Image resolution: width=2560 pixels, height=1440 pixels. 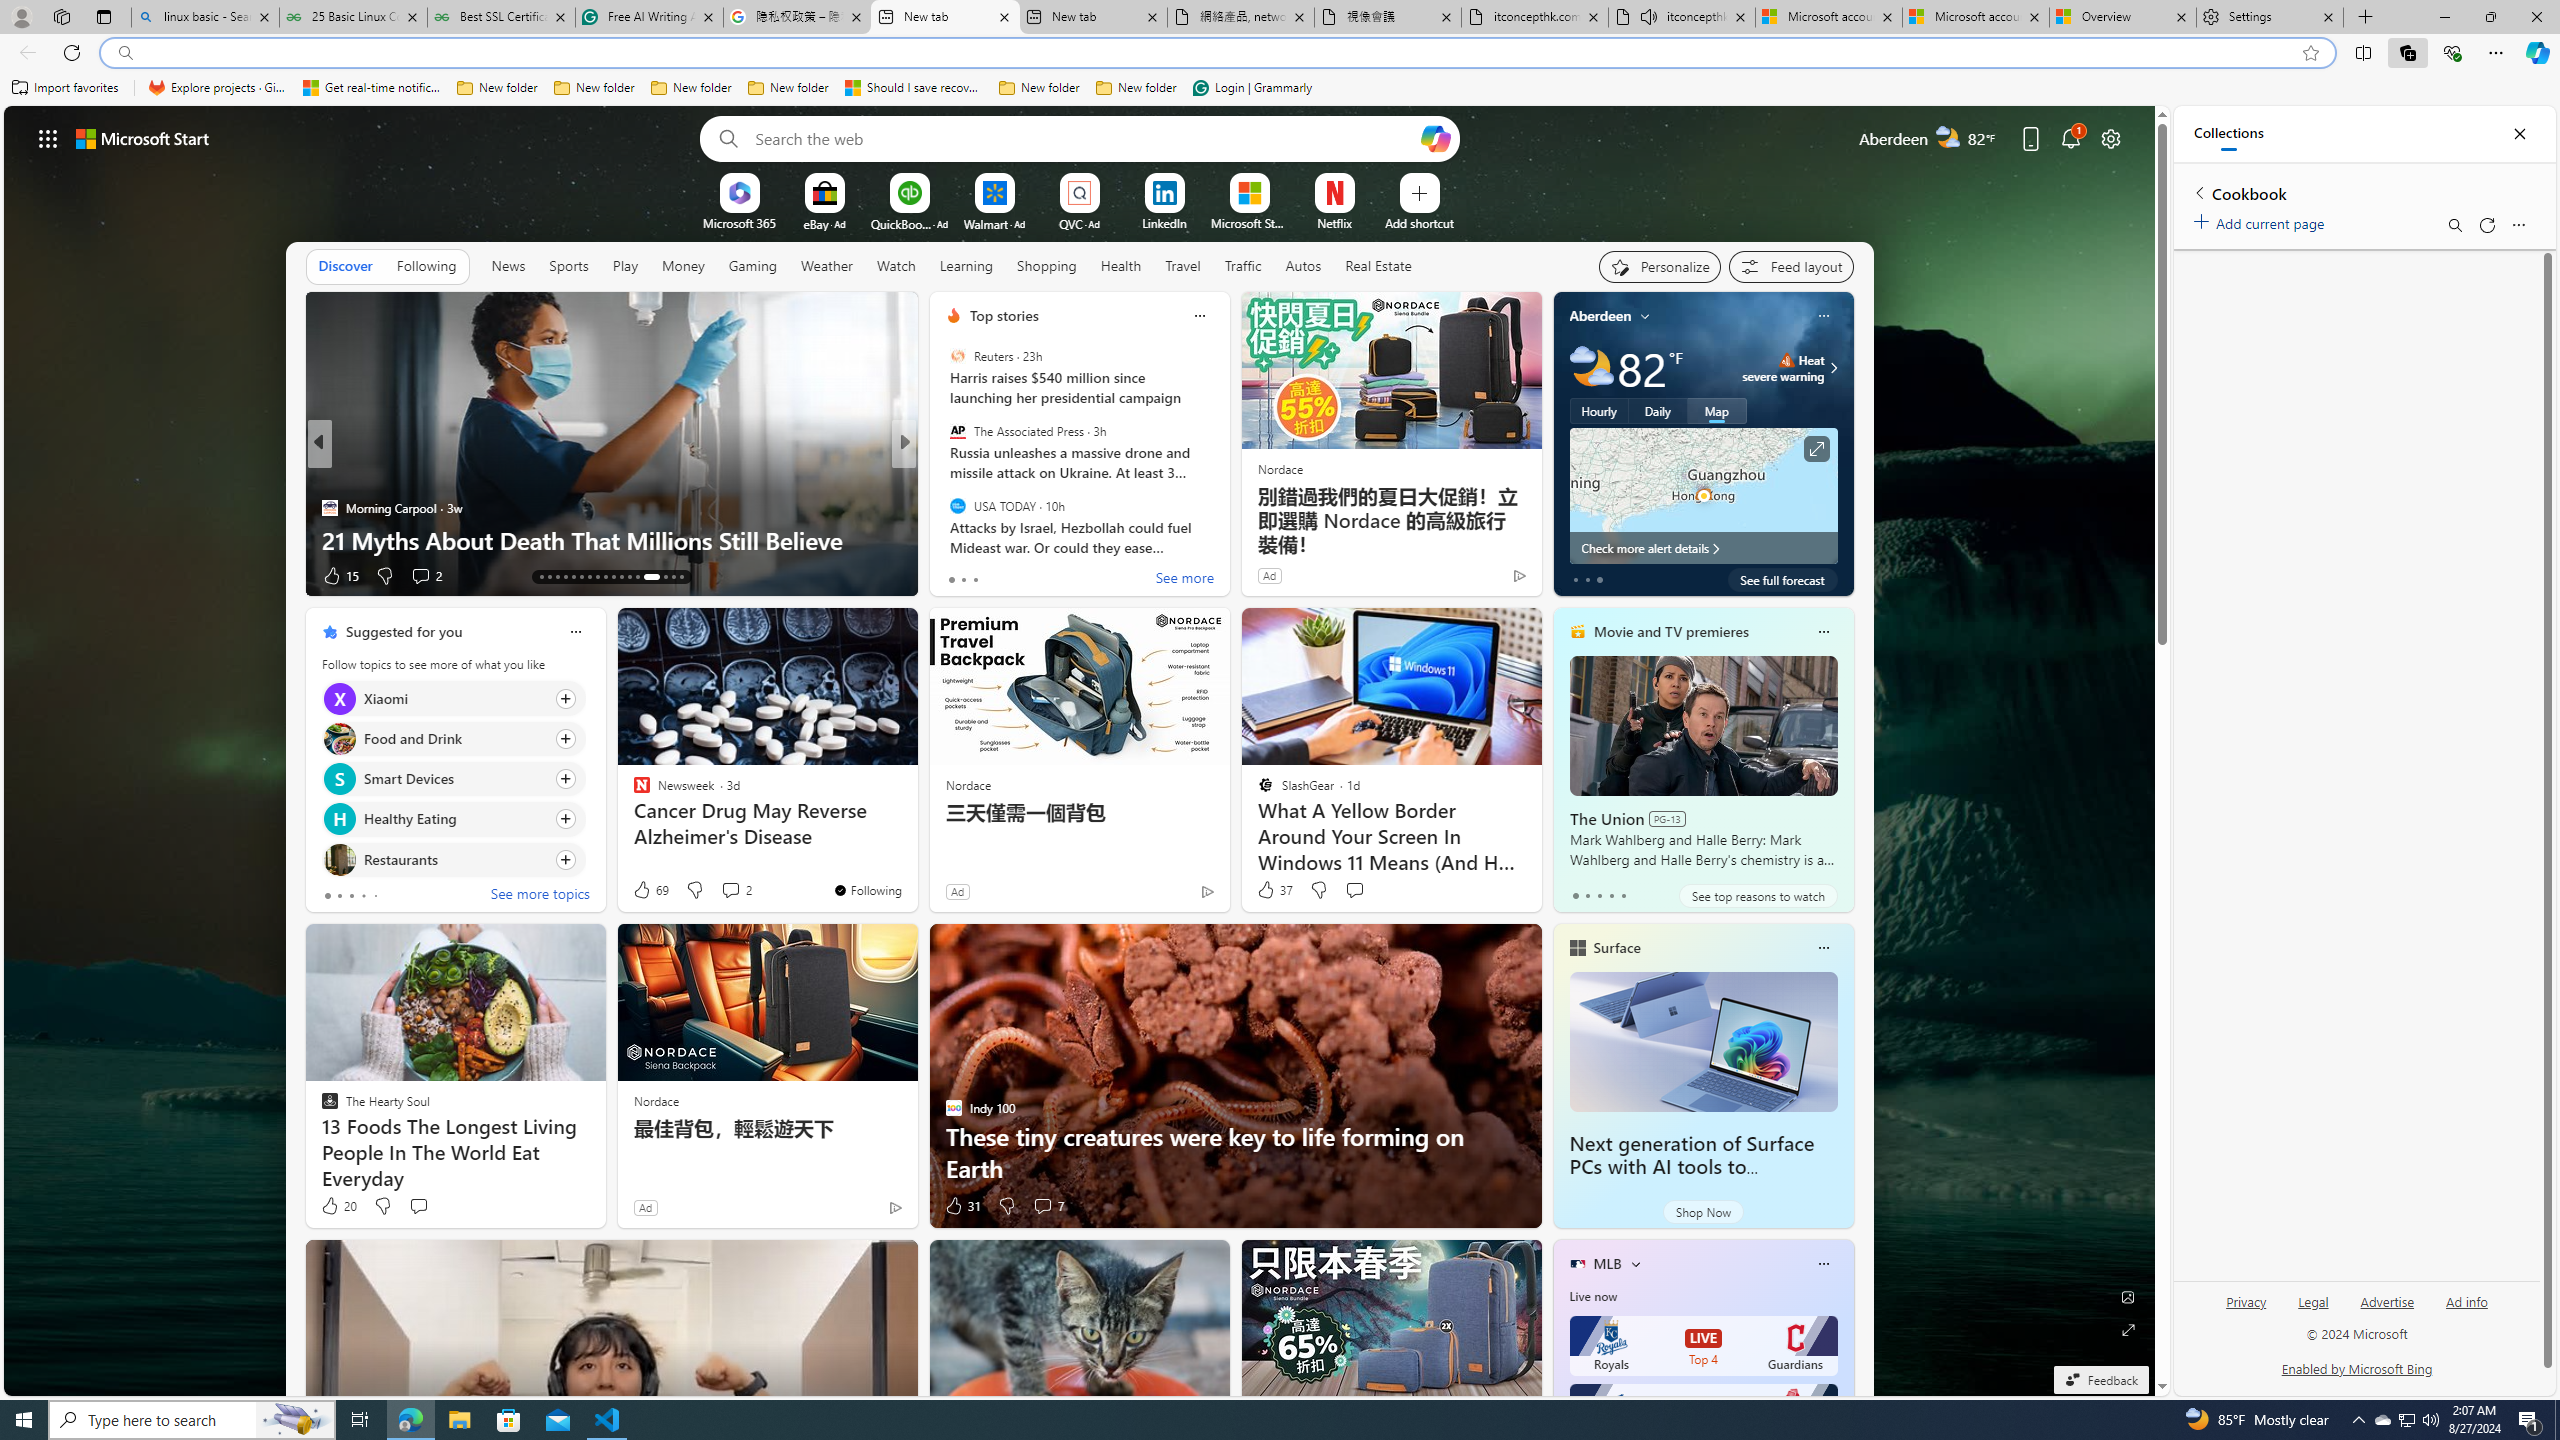 I want to click on View comments 1 Comment, so click(x=1036, y=575).